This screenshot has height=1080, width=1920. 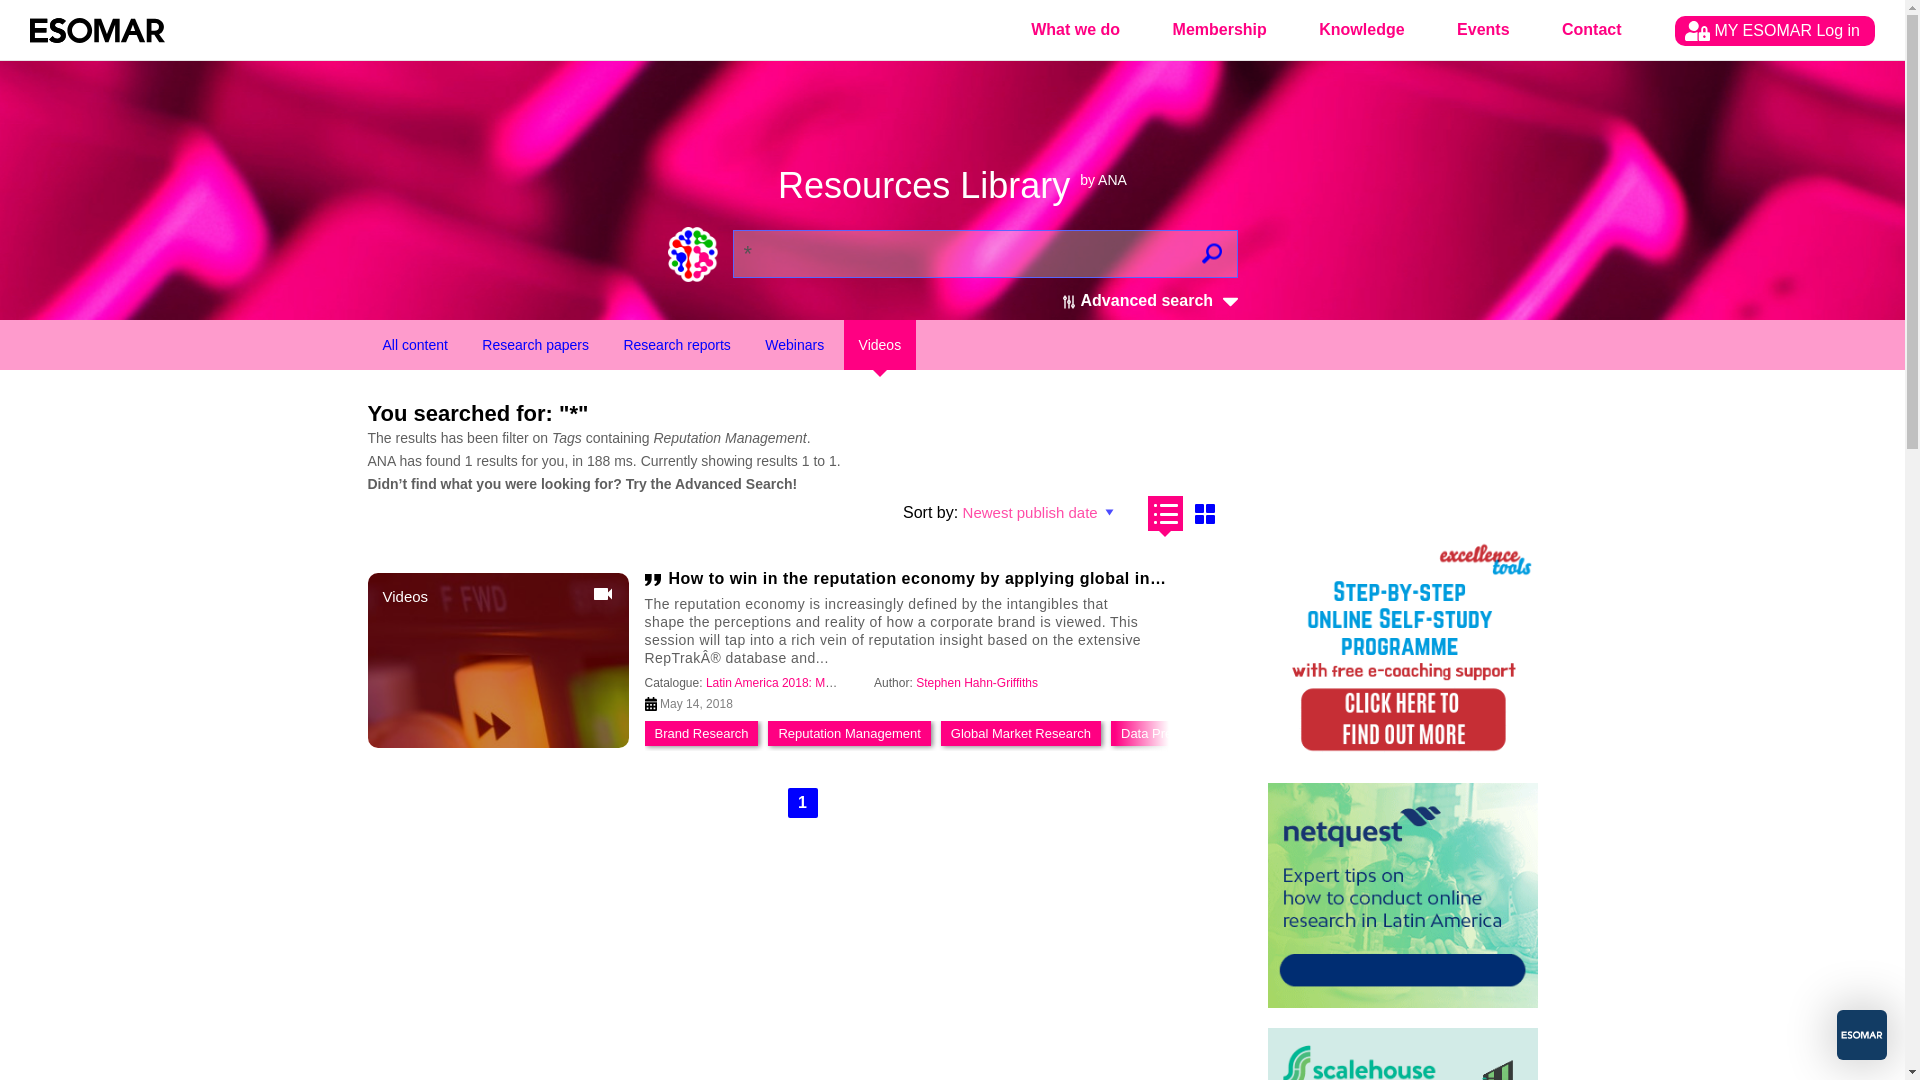 What do you see at coordinates (415, 344) in the screenshot?
I see `All content` at bounding box center [415, 344].